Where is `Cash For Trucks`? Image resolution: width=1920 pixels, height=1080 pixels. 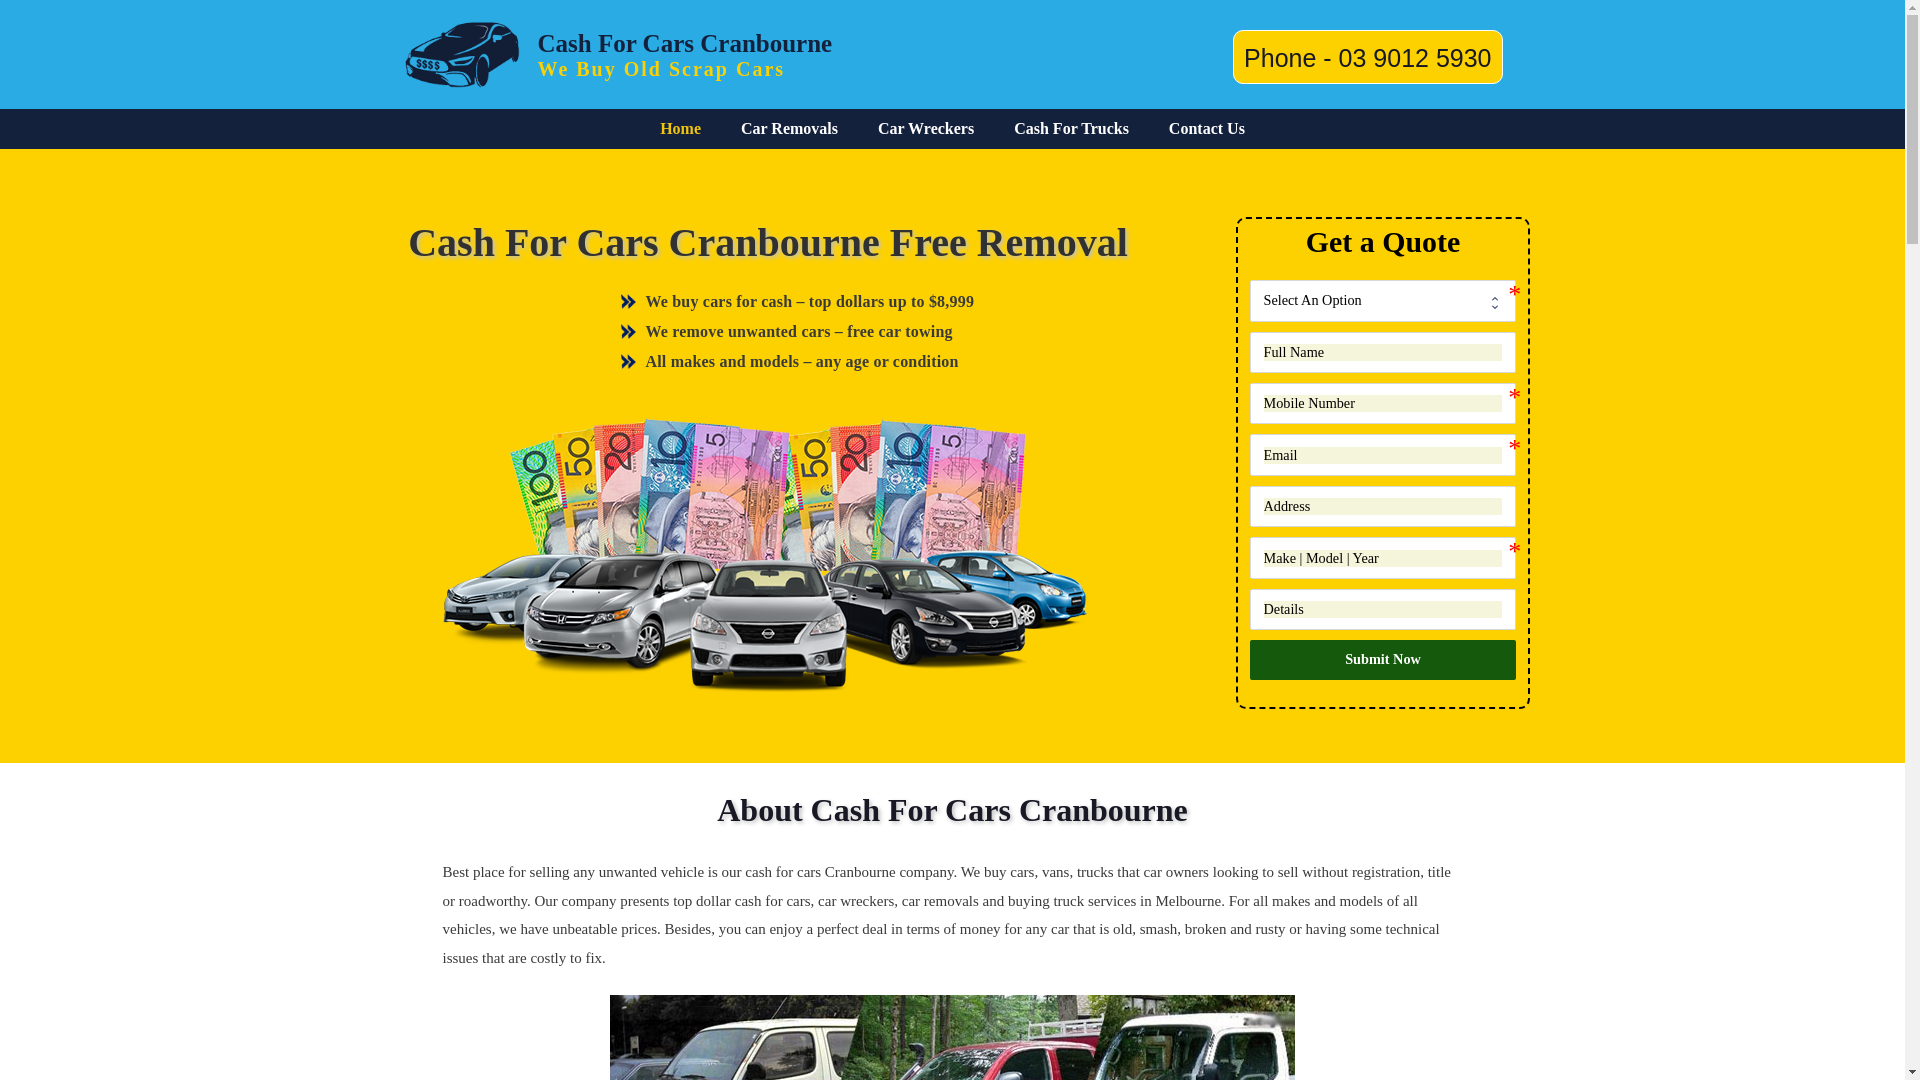
Cash For Trucks is located at coordinates (1072, 129).